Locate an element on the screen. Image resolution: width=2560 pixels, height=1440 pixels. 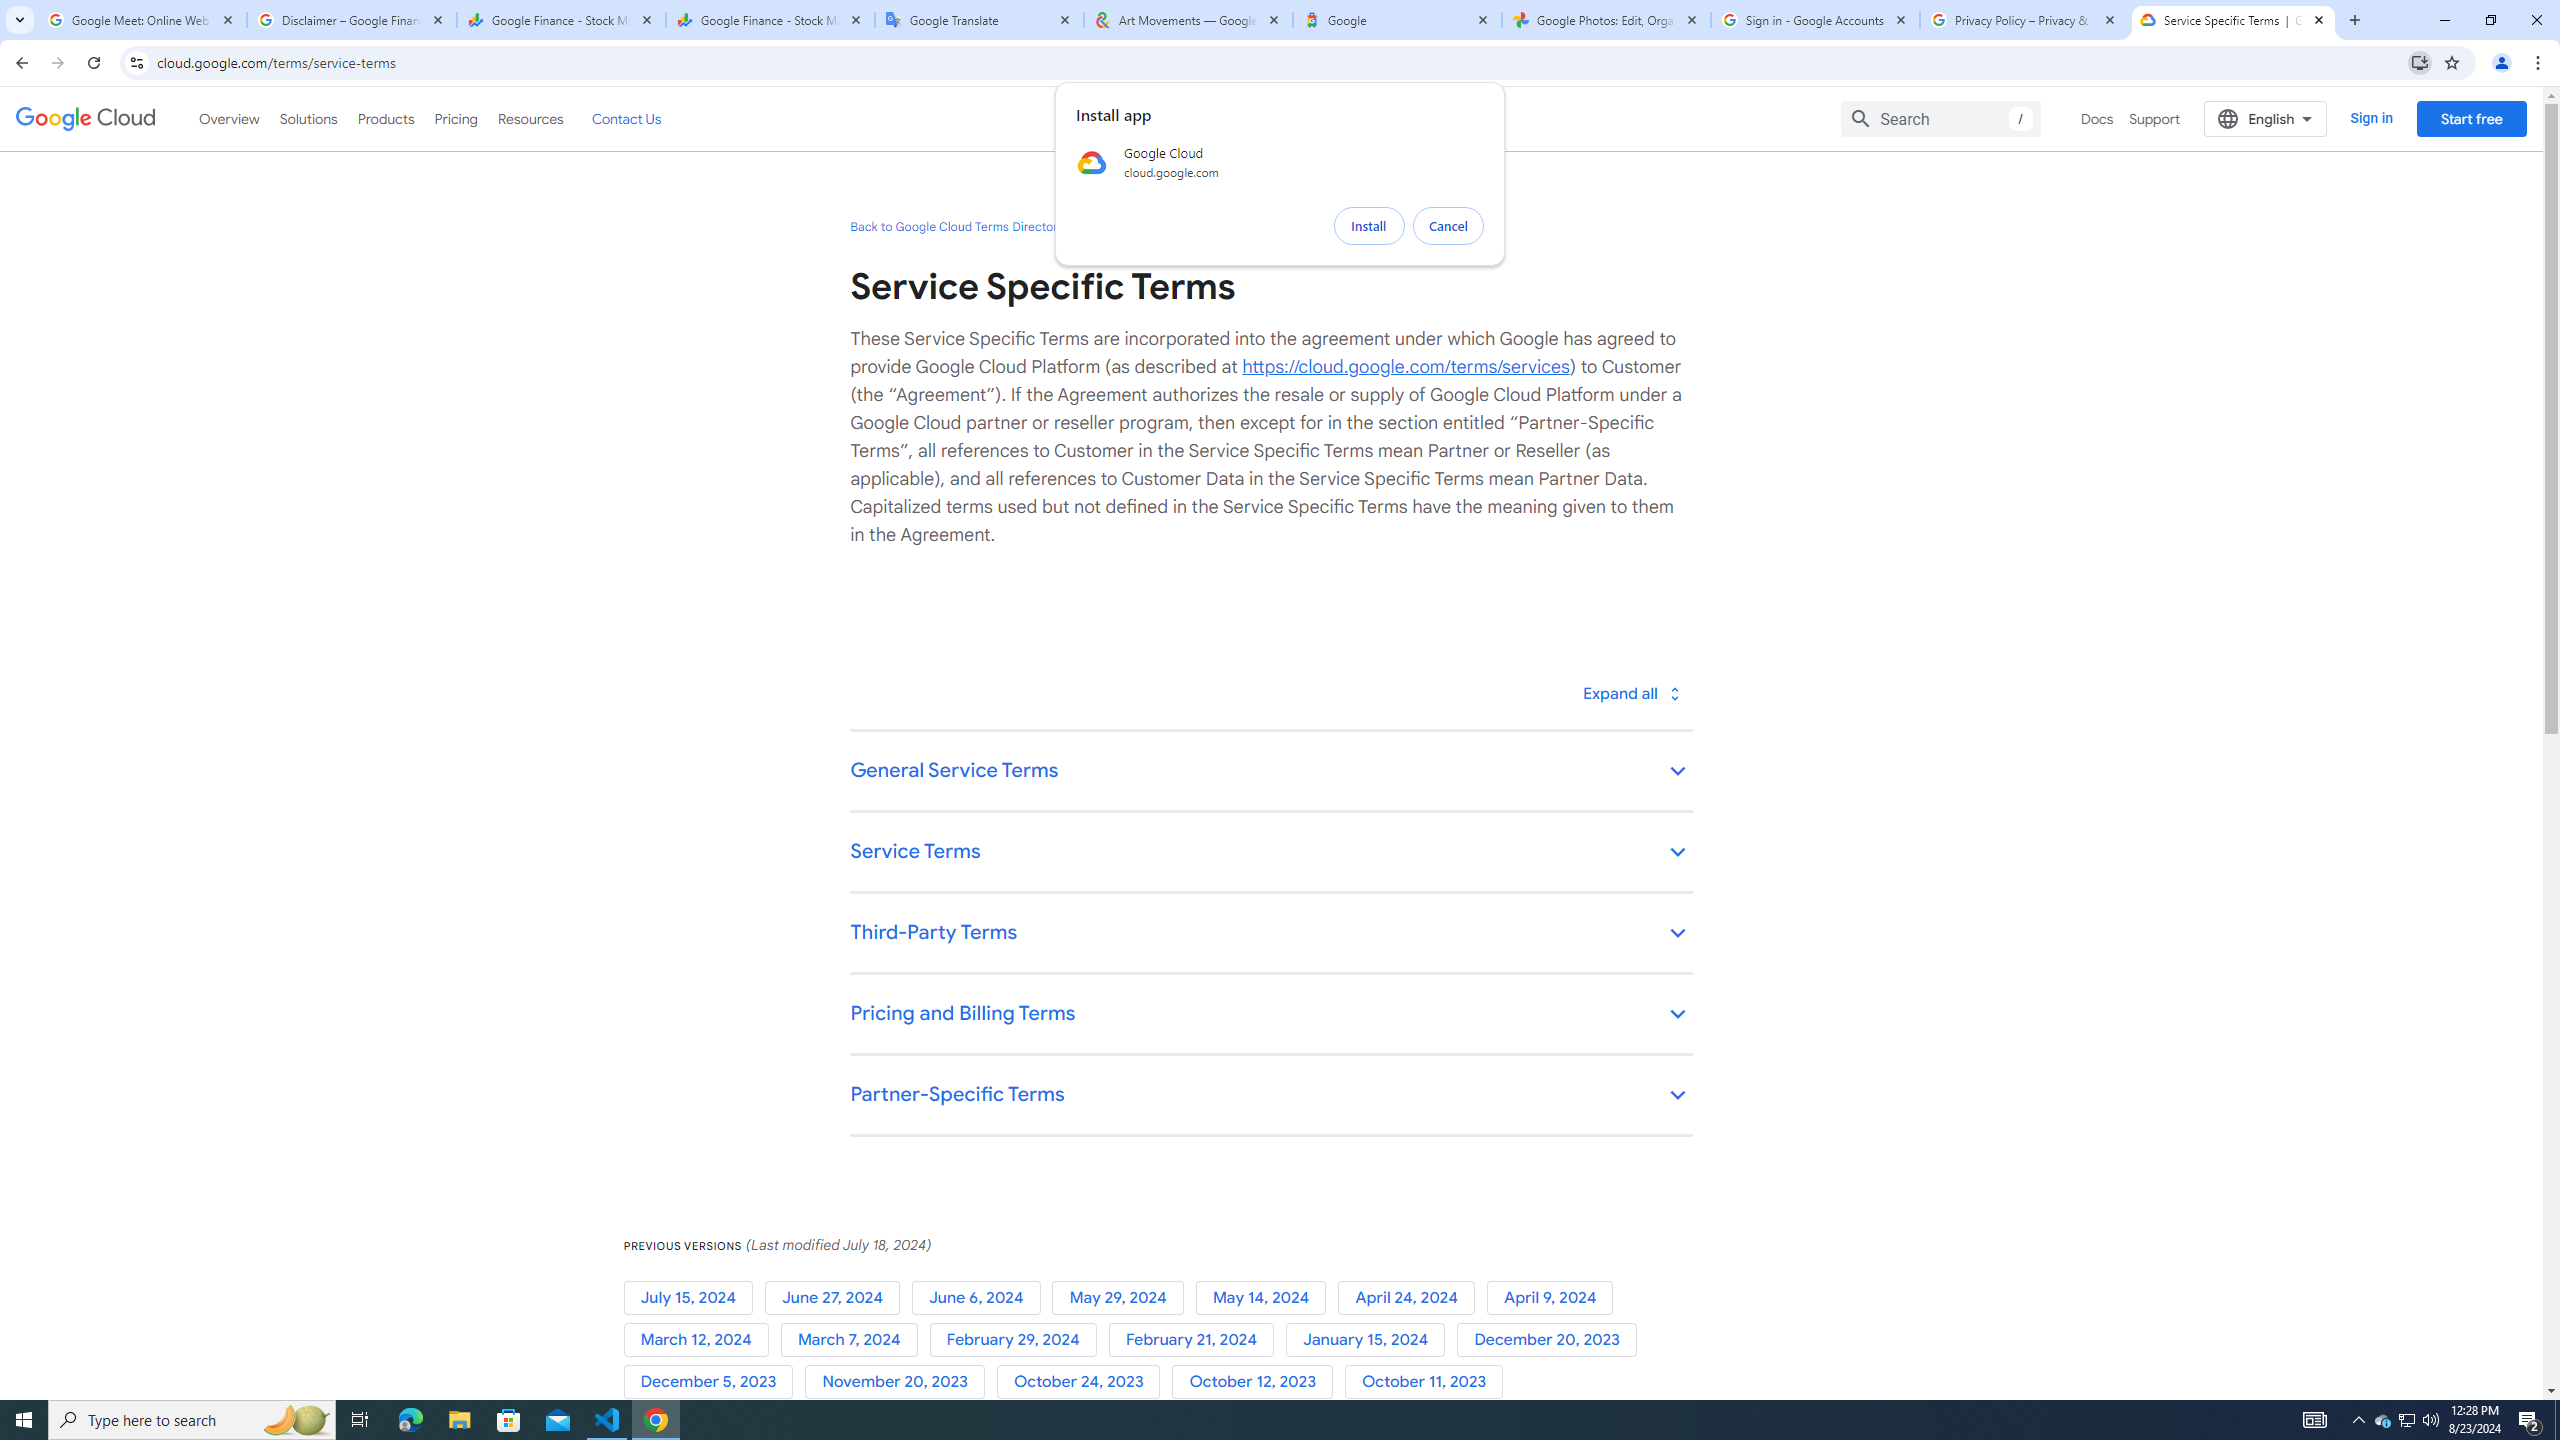
February 29, 2024 is located at coordinates (1018, 1340).